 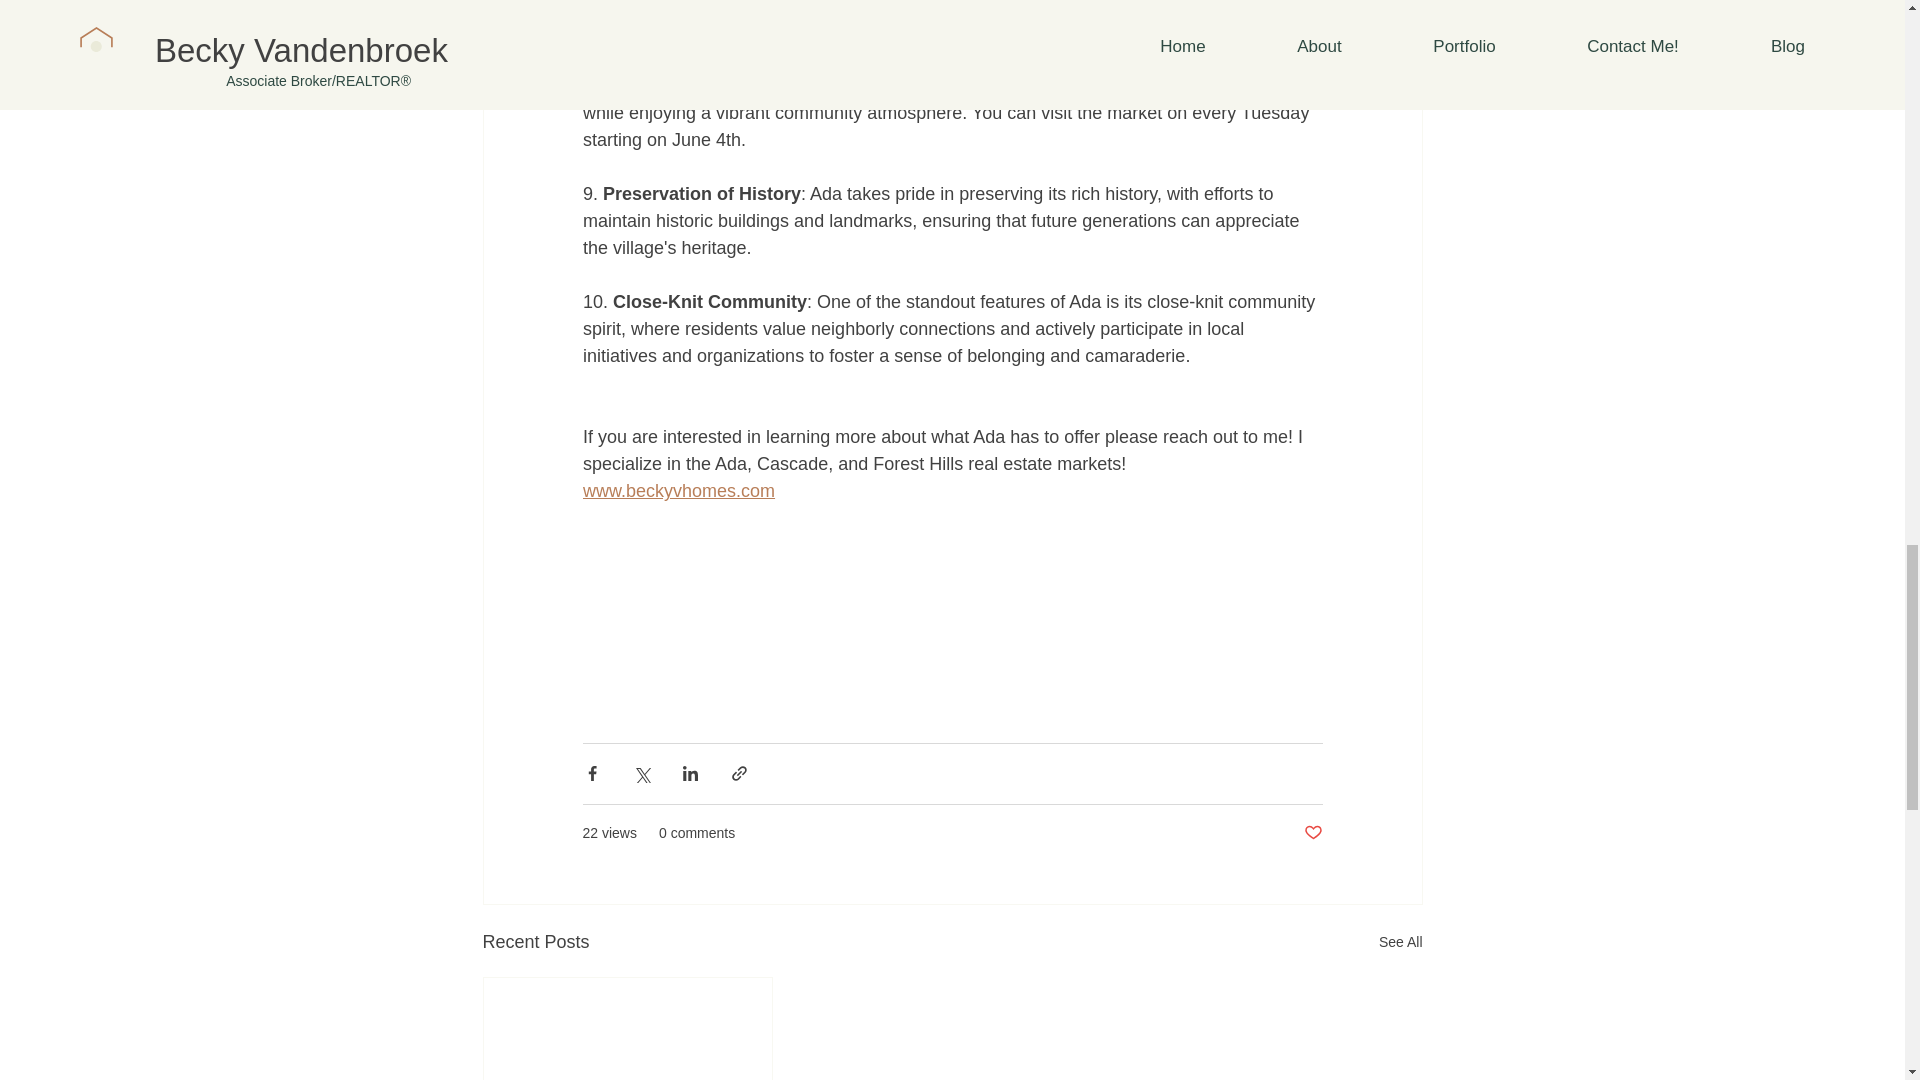 What do you see at coordinates (1400, 942) in the screenshot?
I see `See All` at bounding box center [1400, 942].